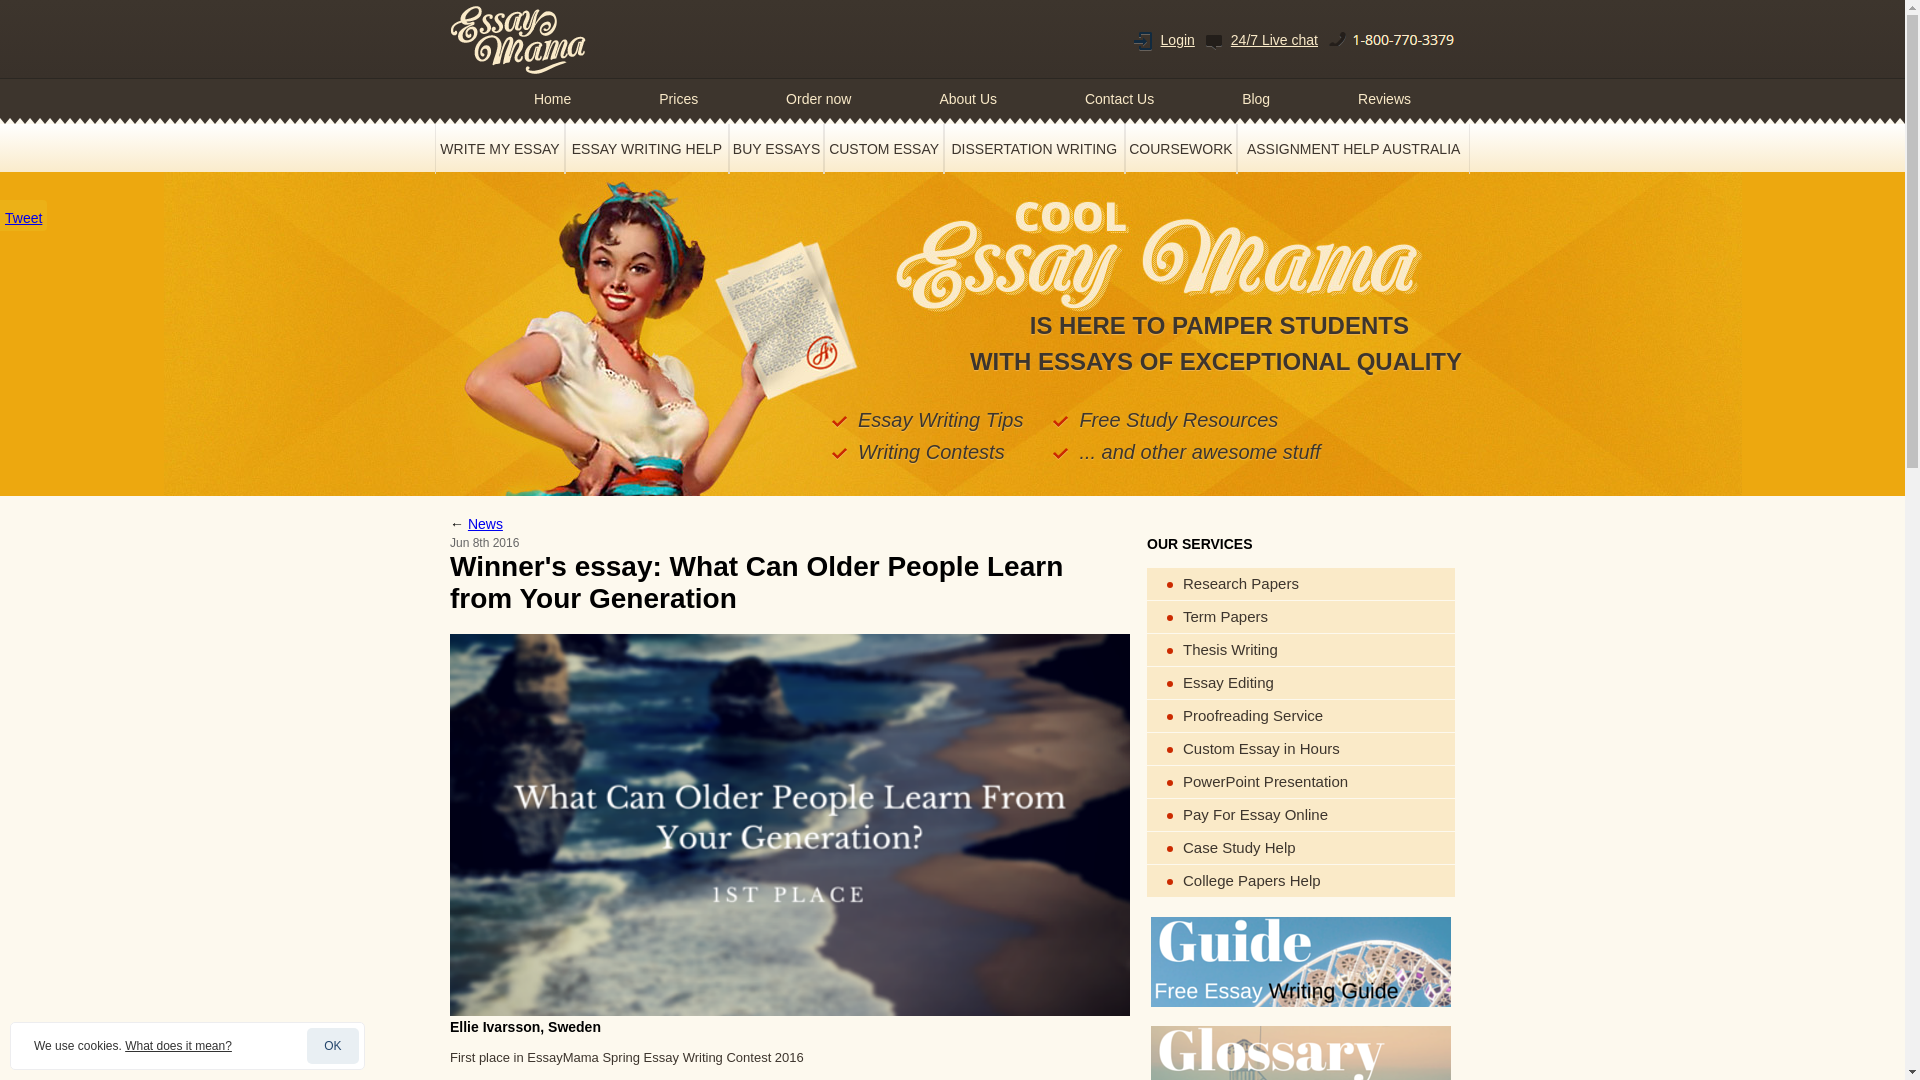 This screenshot has height=1080, width=1920. I want to click on DISSERTATION WRITING, so click(1034, 148).